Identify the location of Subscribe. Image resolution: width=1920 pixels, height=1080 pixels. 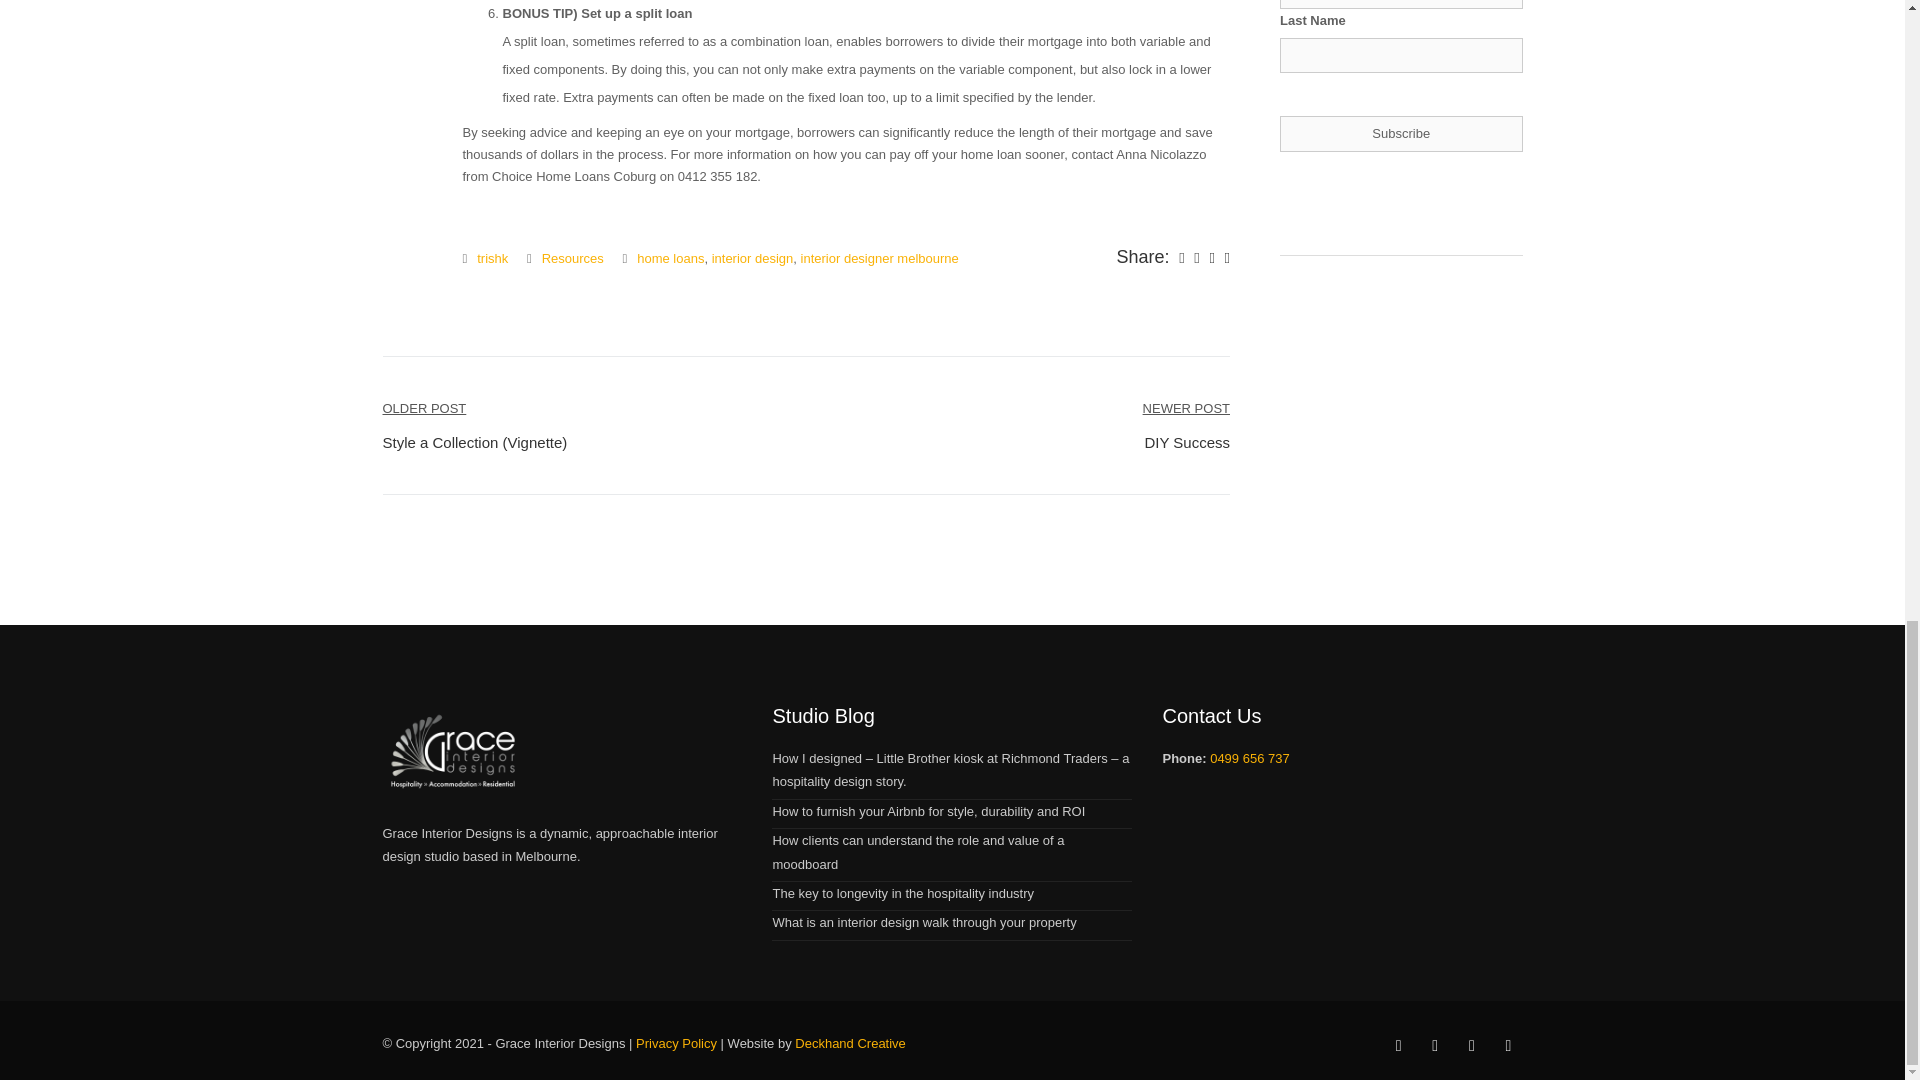
(1186, 425).